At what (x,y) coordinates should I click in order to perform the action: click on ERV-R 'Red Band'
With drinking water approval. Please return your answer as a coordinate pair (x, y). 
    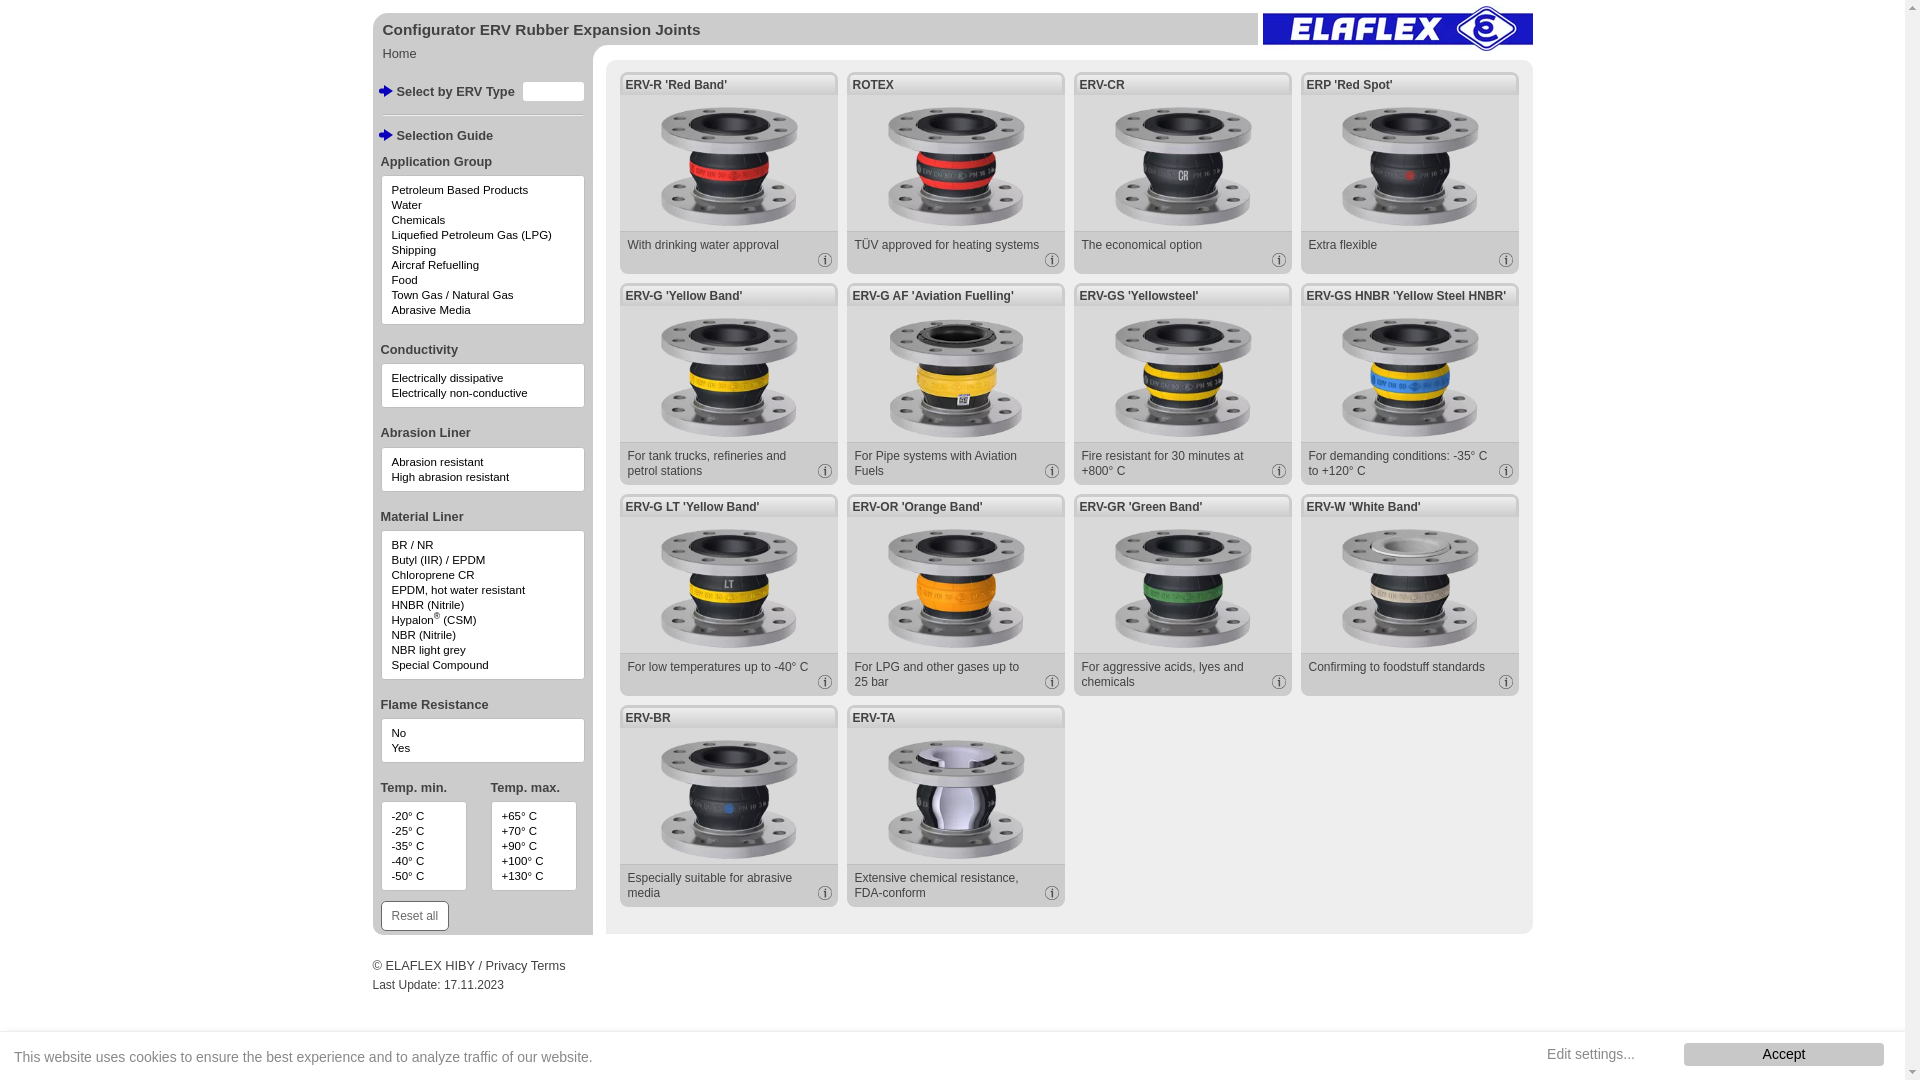
    Looking at the image, I should click on (729, 173).